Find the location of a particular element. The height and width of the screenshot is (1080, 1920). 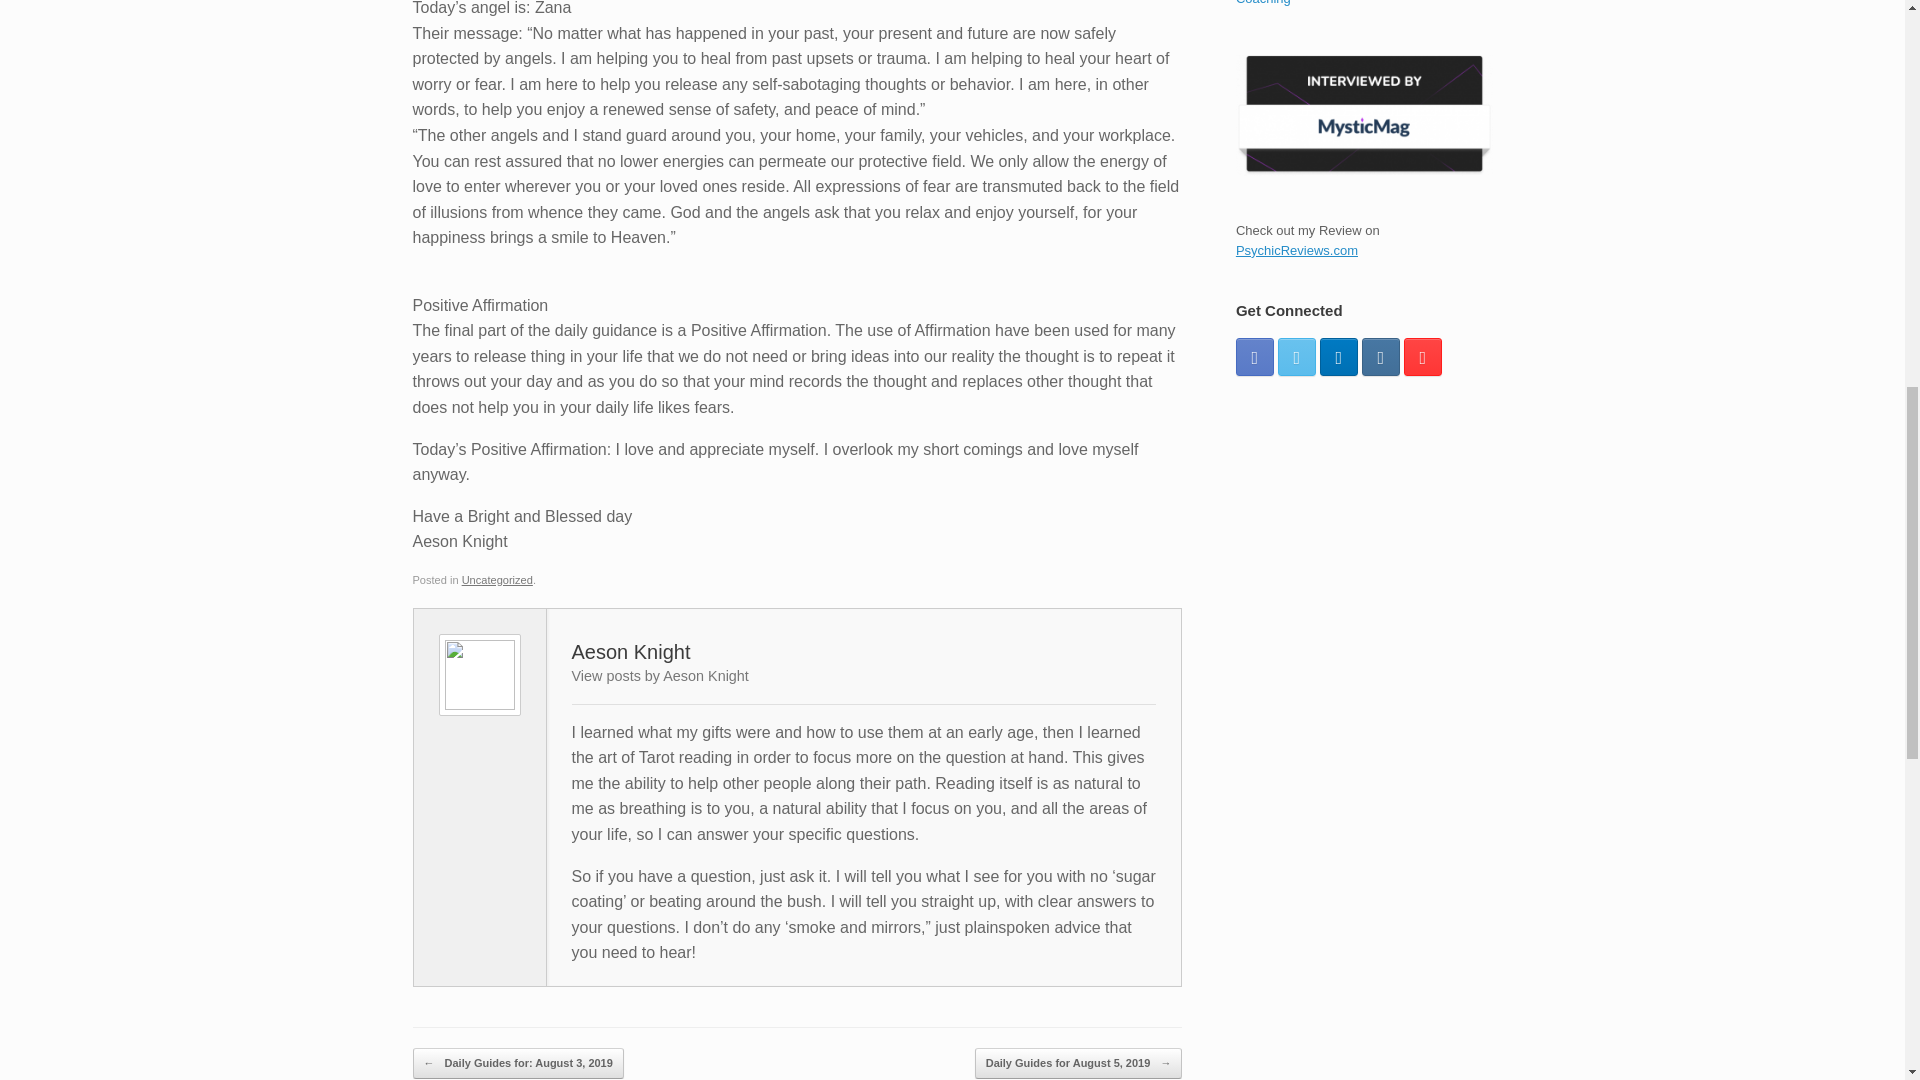

View posts by Aeson Knight is located at coordinates (660, 676).